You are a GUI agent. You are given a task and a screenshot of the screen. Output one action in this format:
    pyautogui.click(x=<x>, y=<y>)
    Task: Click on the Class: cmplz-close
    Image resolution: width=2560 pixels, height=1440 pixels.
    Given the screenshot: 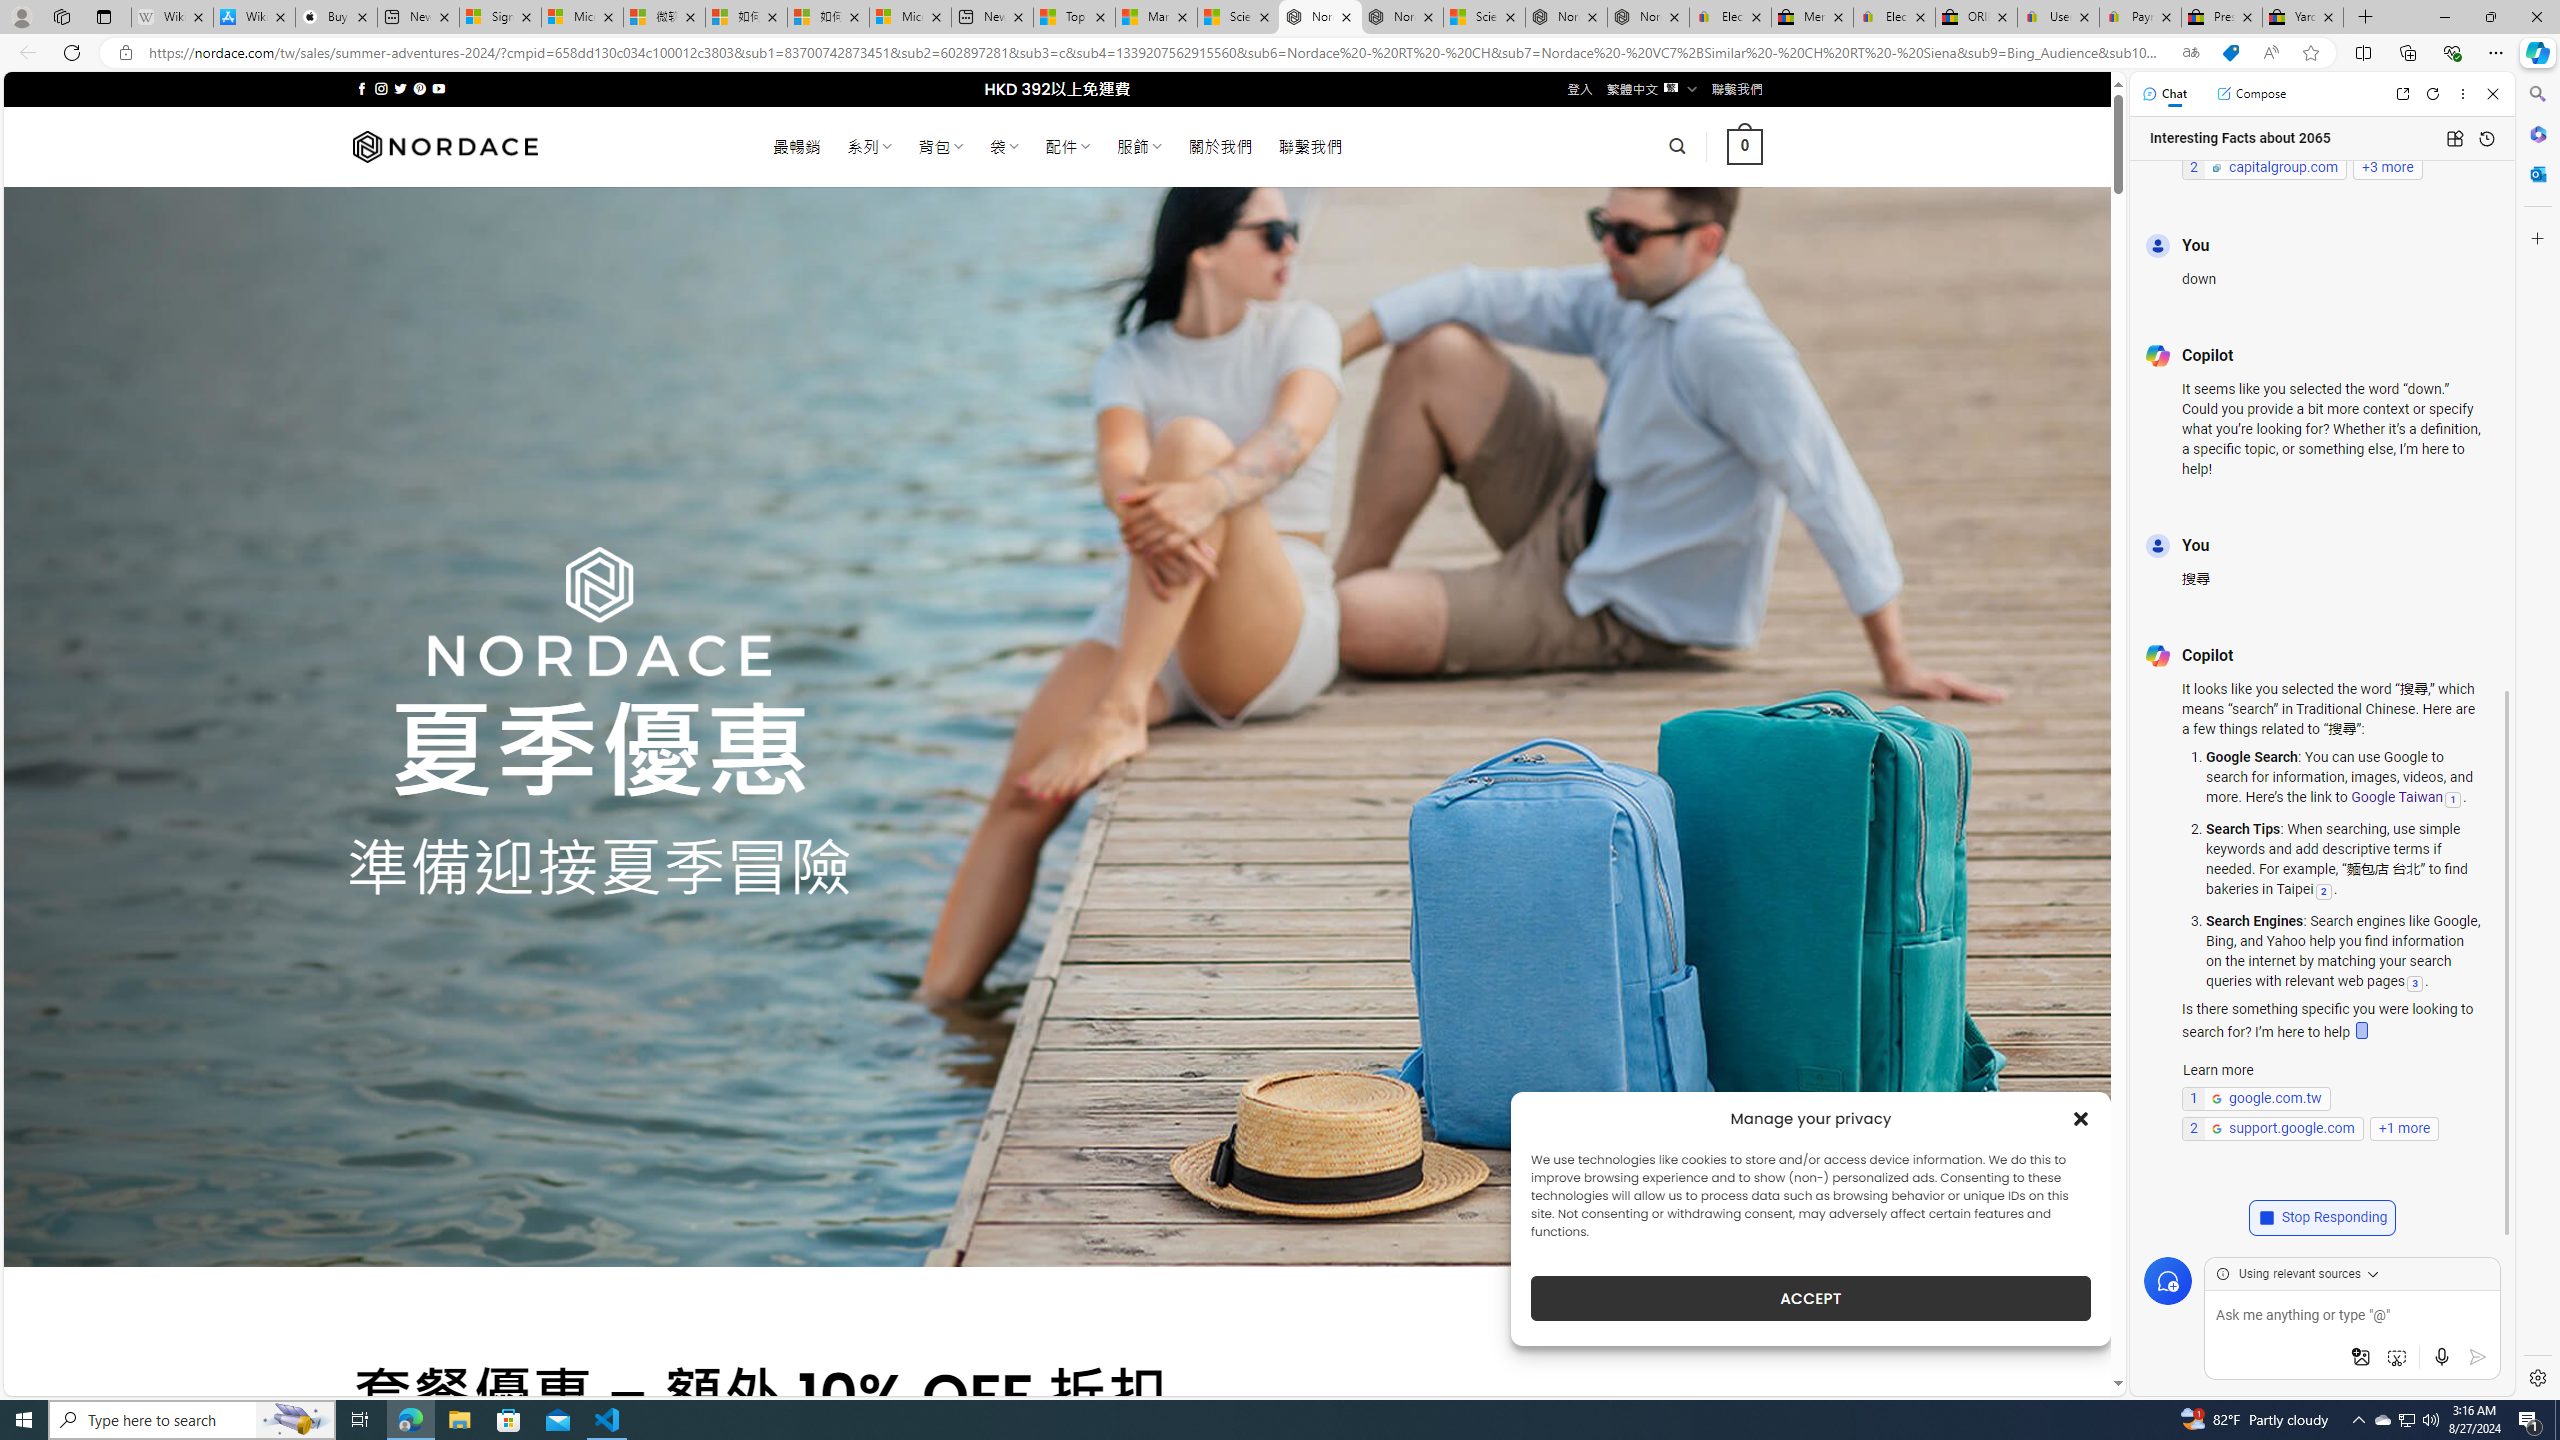 What is the action you would take?
    pyautogui.click(x=2081, y=1118)
    